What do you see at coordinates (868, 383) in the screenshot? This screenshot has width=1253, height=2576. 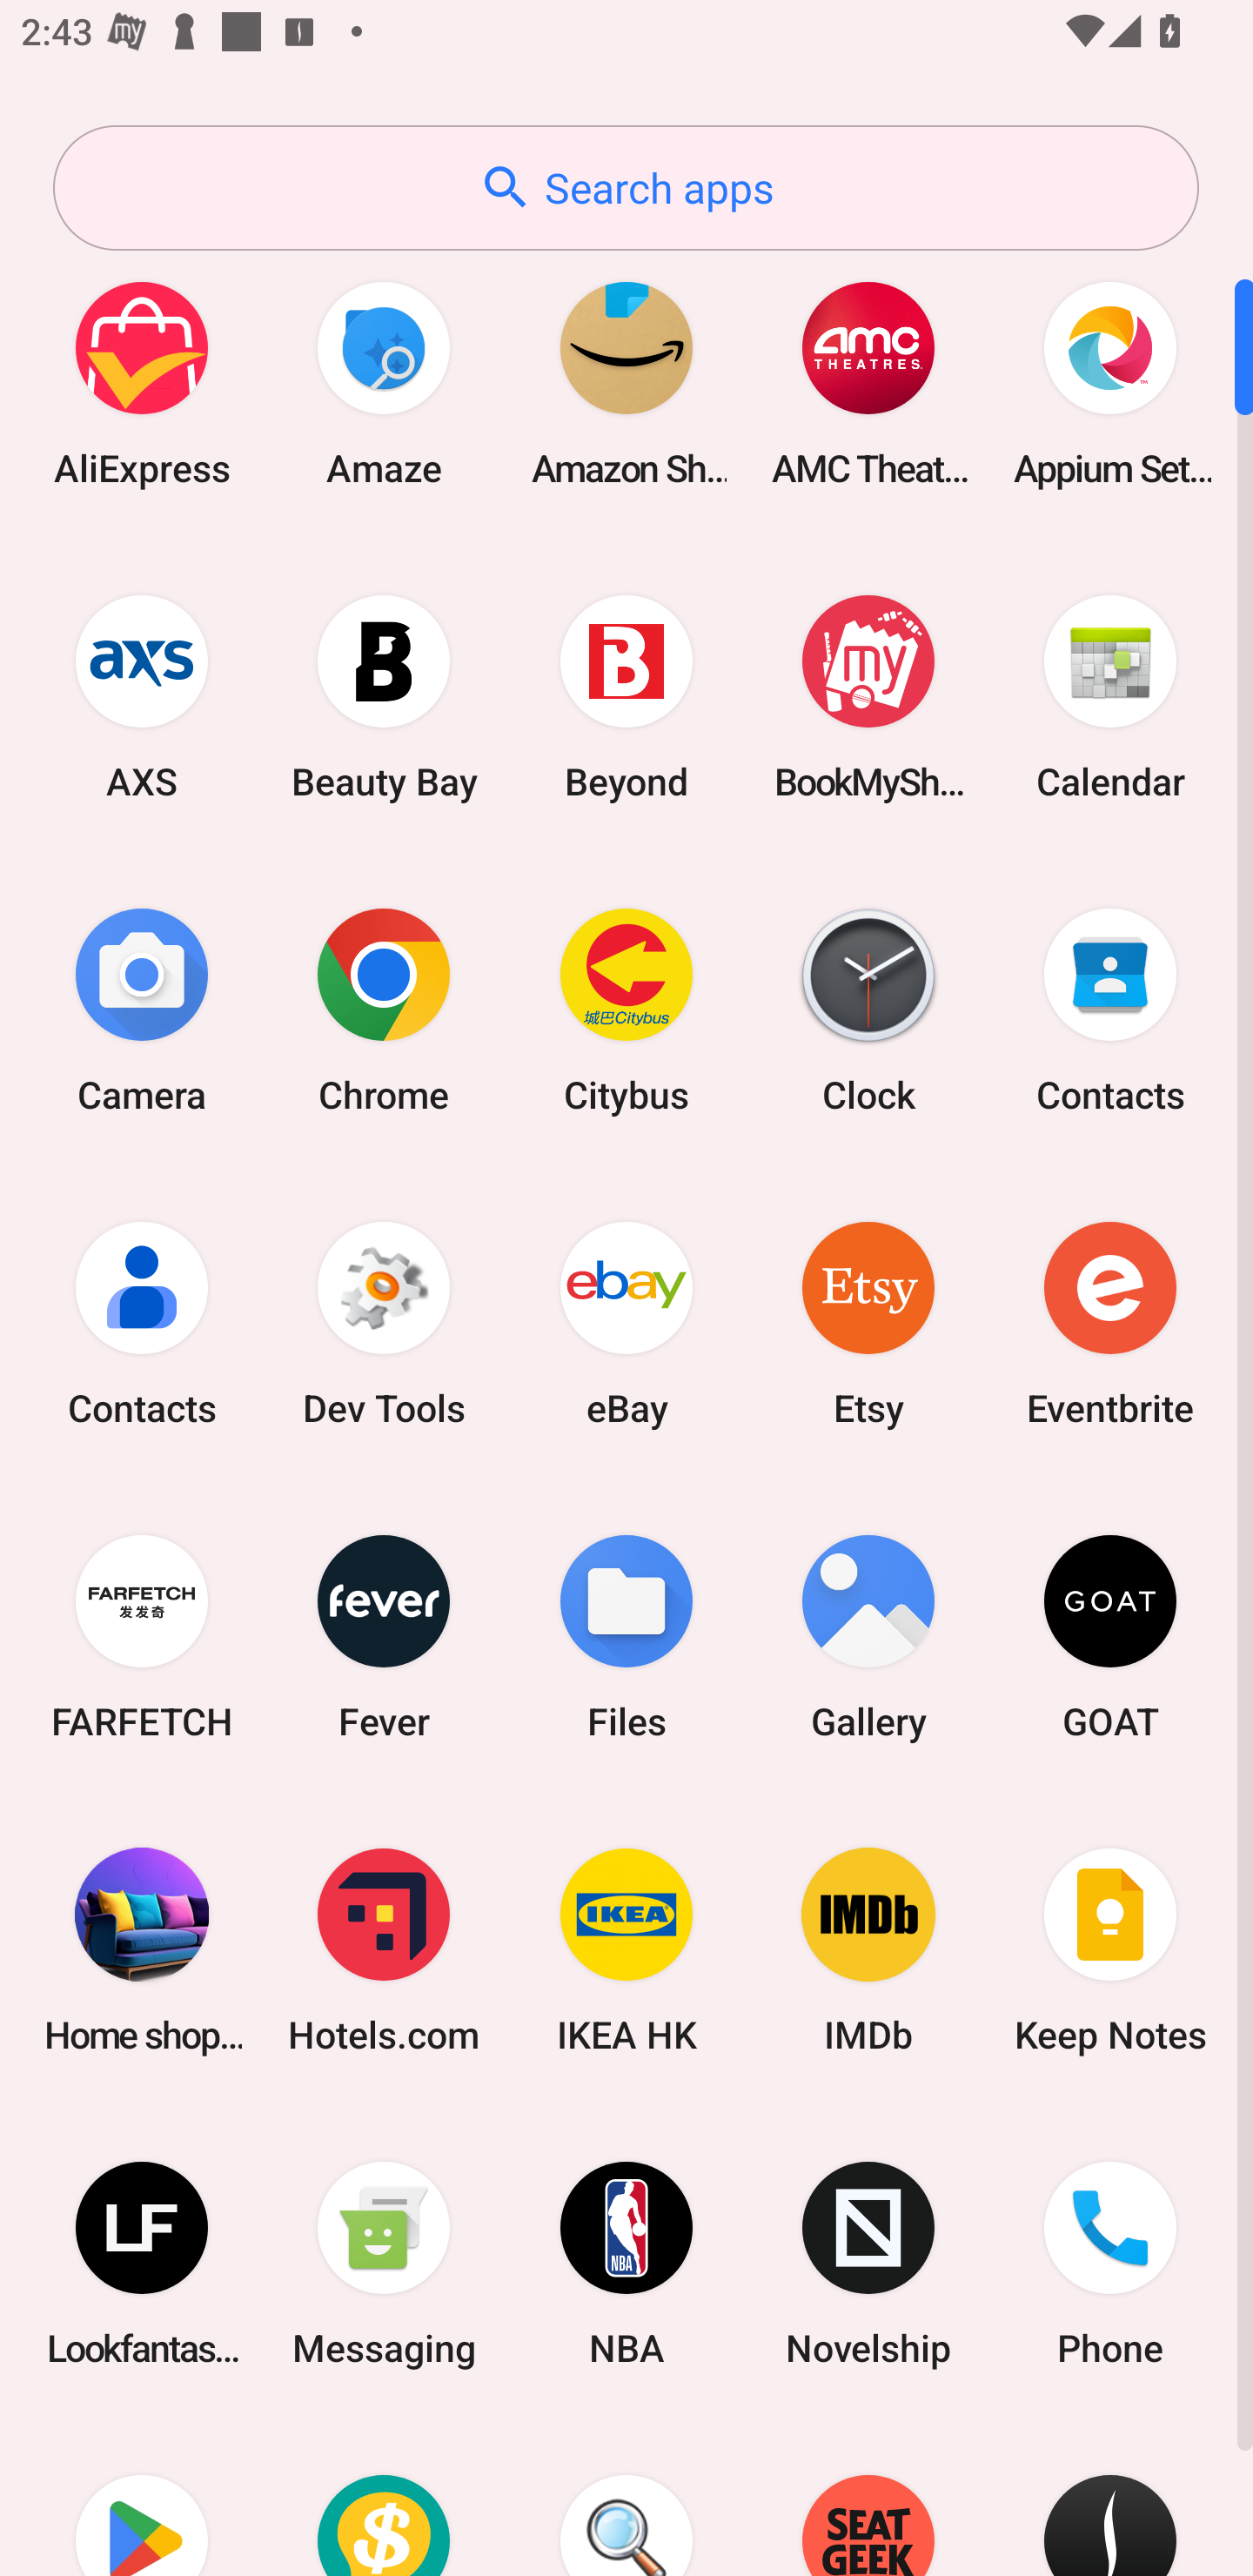 I see `AMC Theatres` at bounding box center [868, 383].